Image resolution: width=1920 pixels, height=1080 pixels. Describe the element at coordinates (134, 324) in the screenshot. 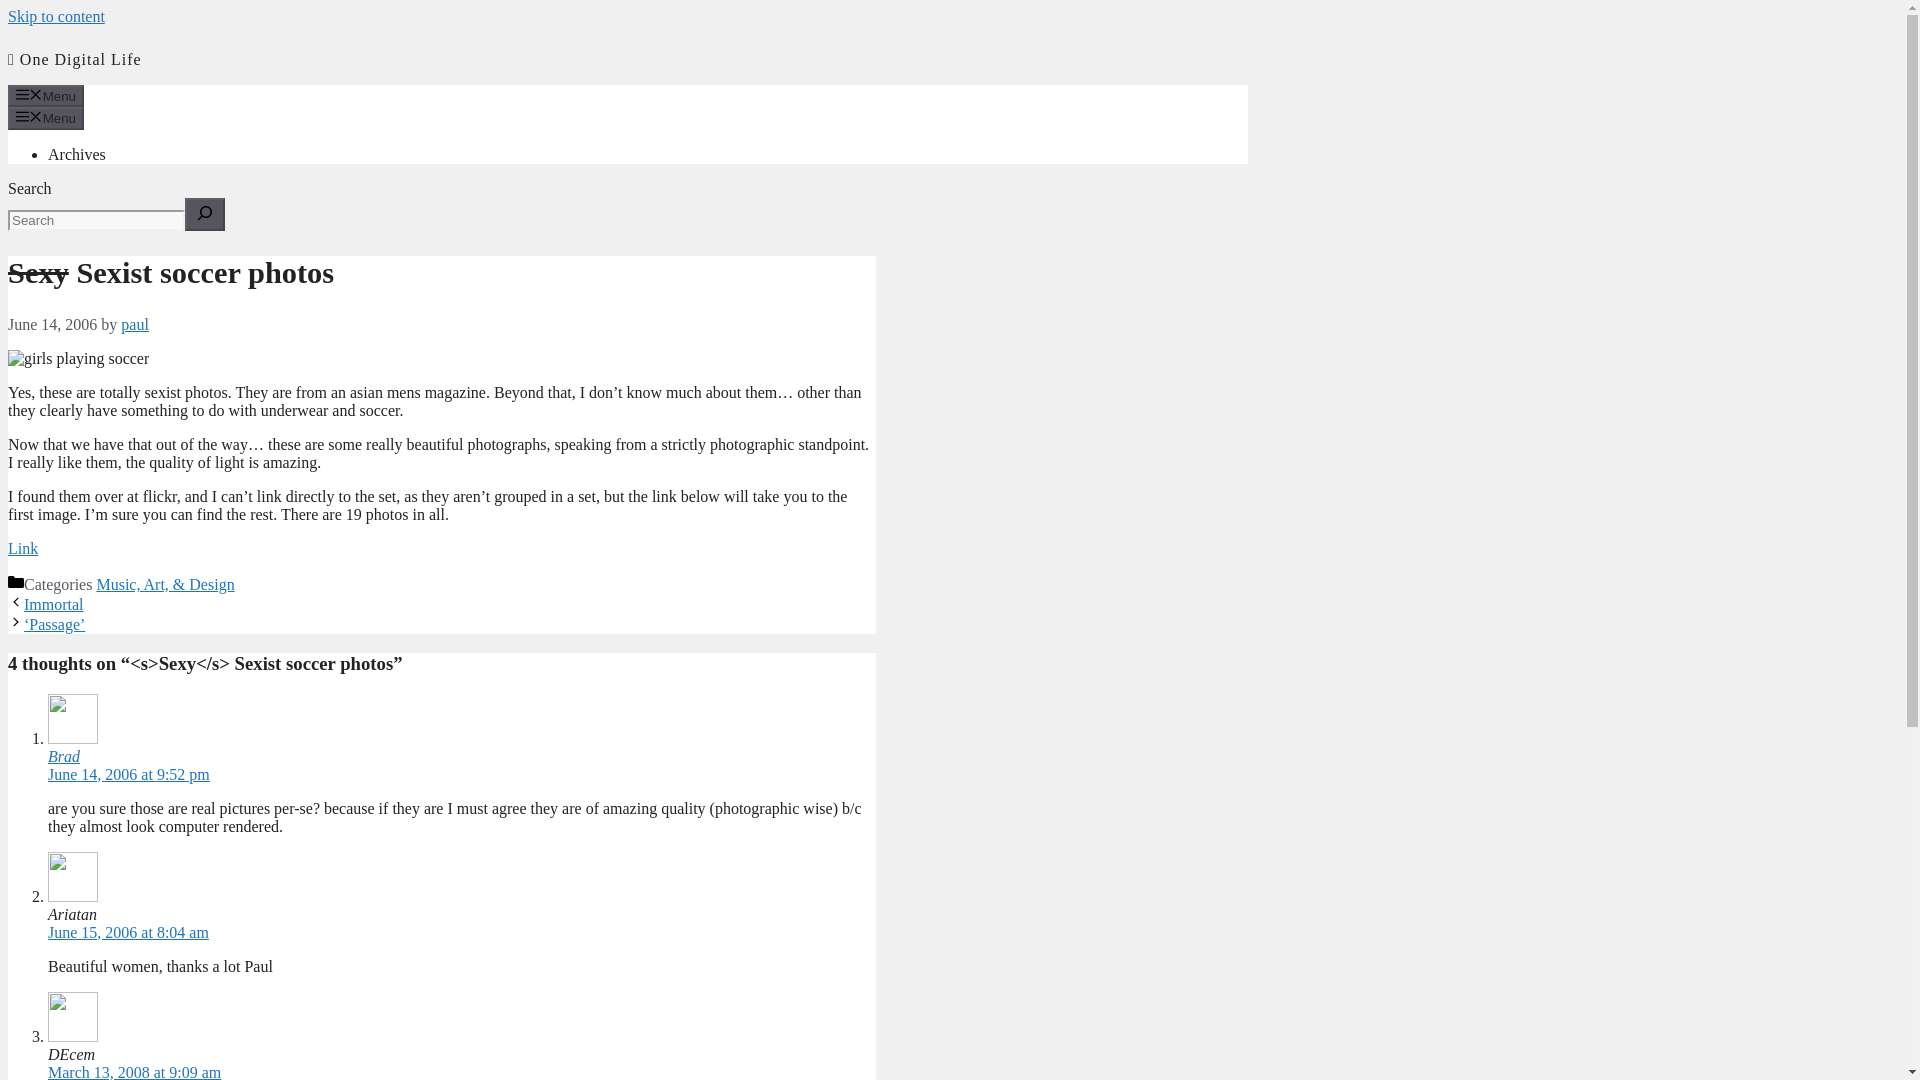

I see `View all posts by paul` at that location.